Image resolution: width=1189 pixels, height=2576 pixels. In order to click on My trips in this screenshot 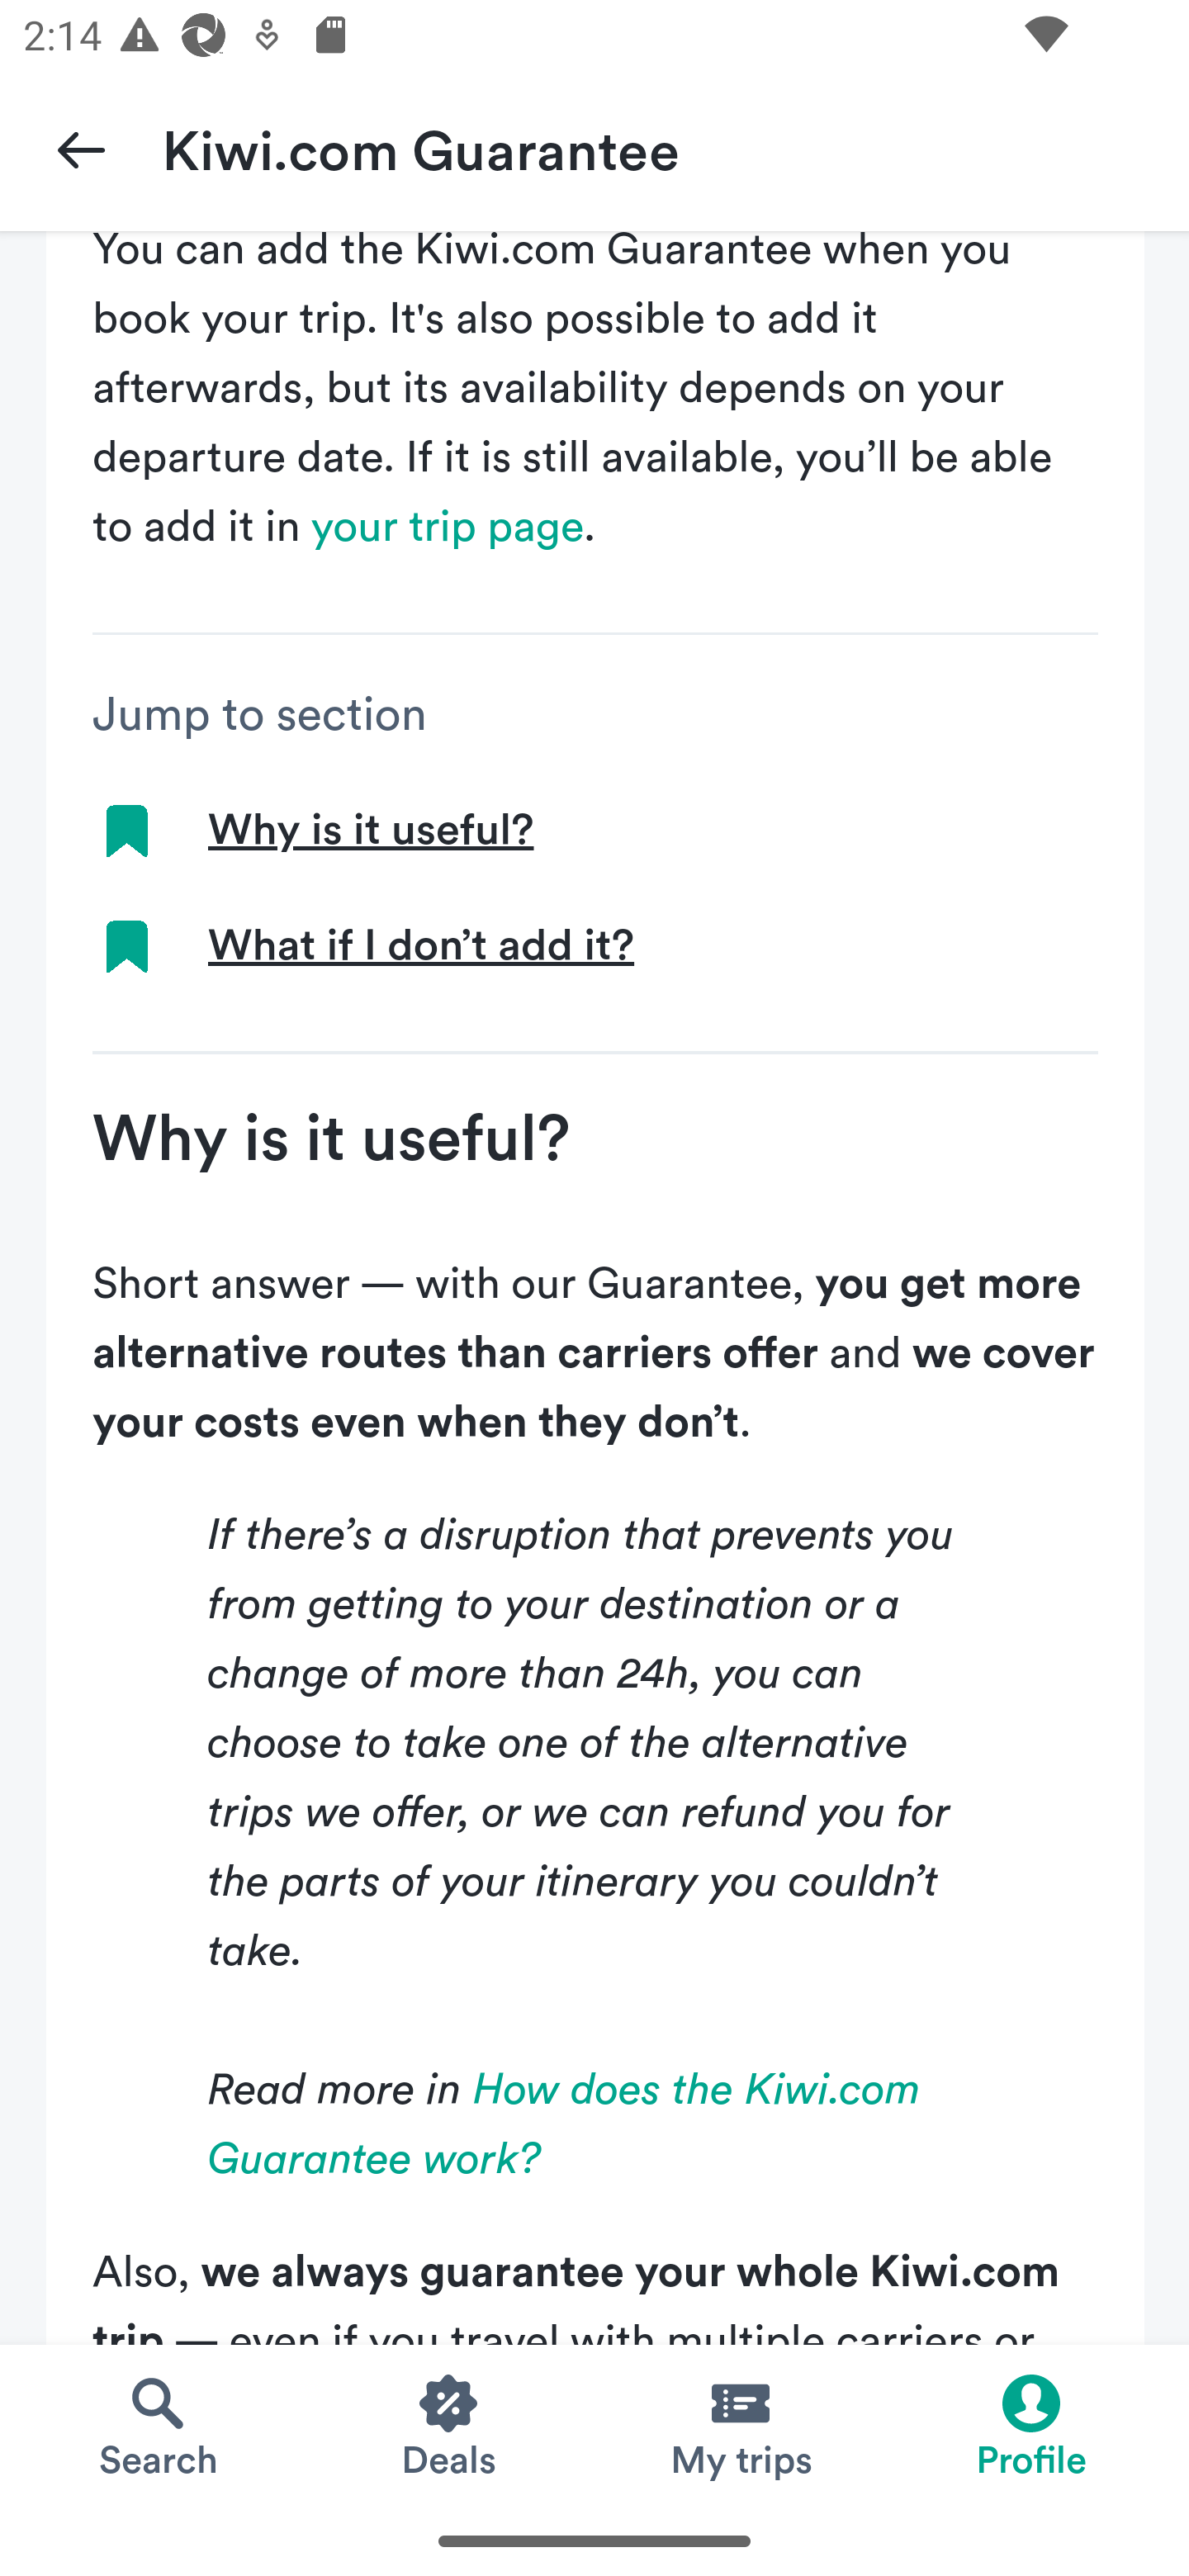, I will do `click(740, 2425)`.